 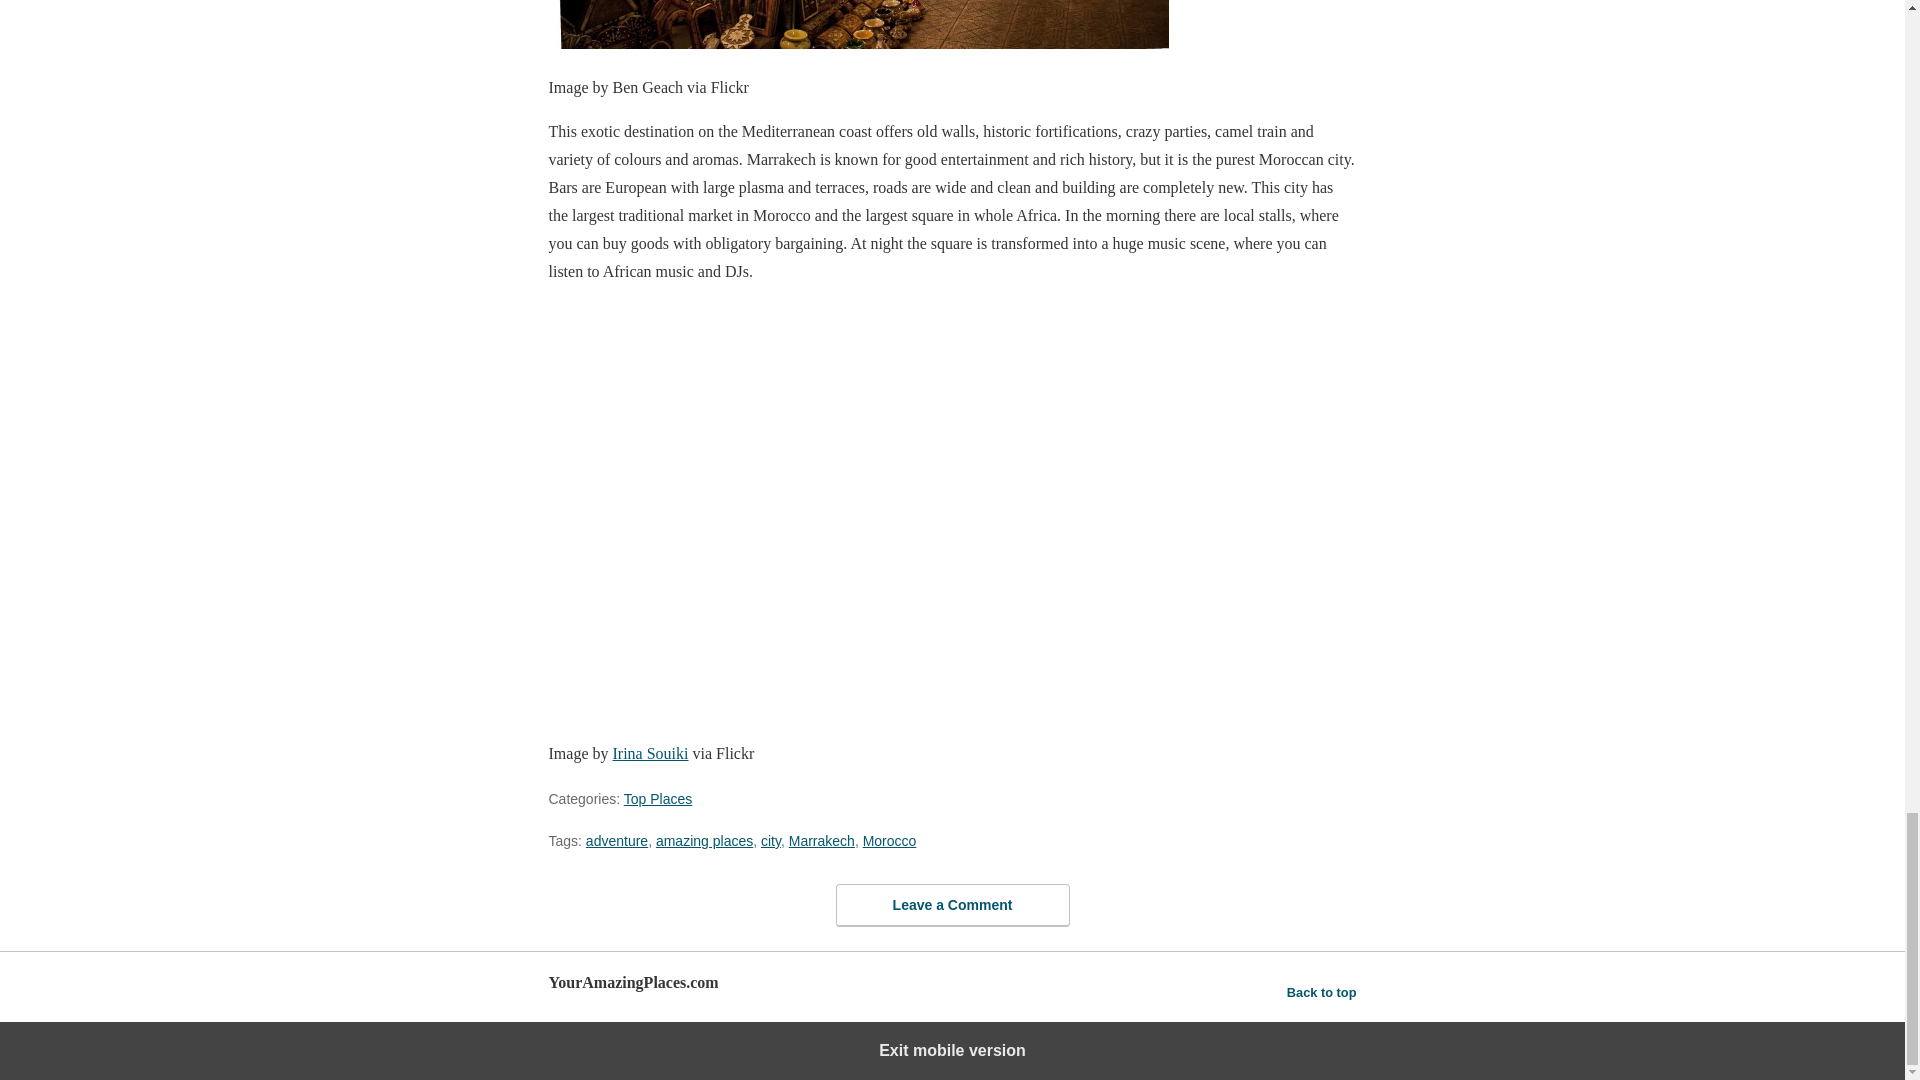 What do you see at coordinates (952, 905) in the screenshot?
I see `Leave a Comment` at bounding box center [952, 905].